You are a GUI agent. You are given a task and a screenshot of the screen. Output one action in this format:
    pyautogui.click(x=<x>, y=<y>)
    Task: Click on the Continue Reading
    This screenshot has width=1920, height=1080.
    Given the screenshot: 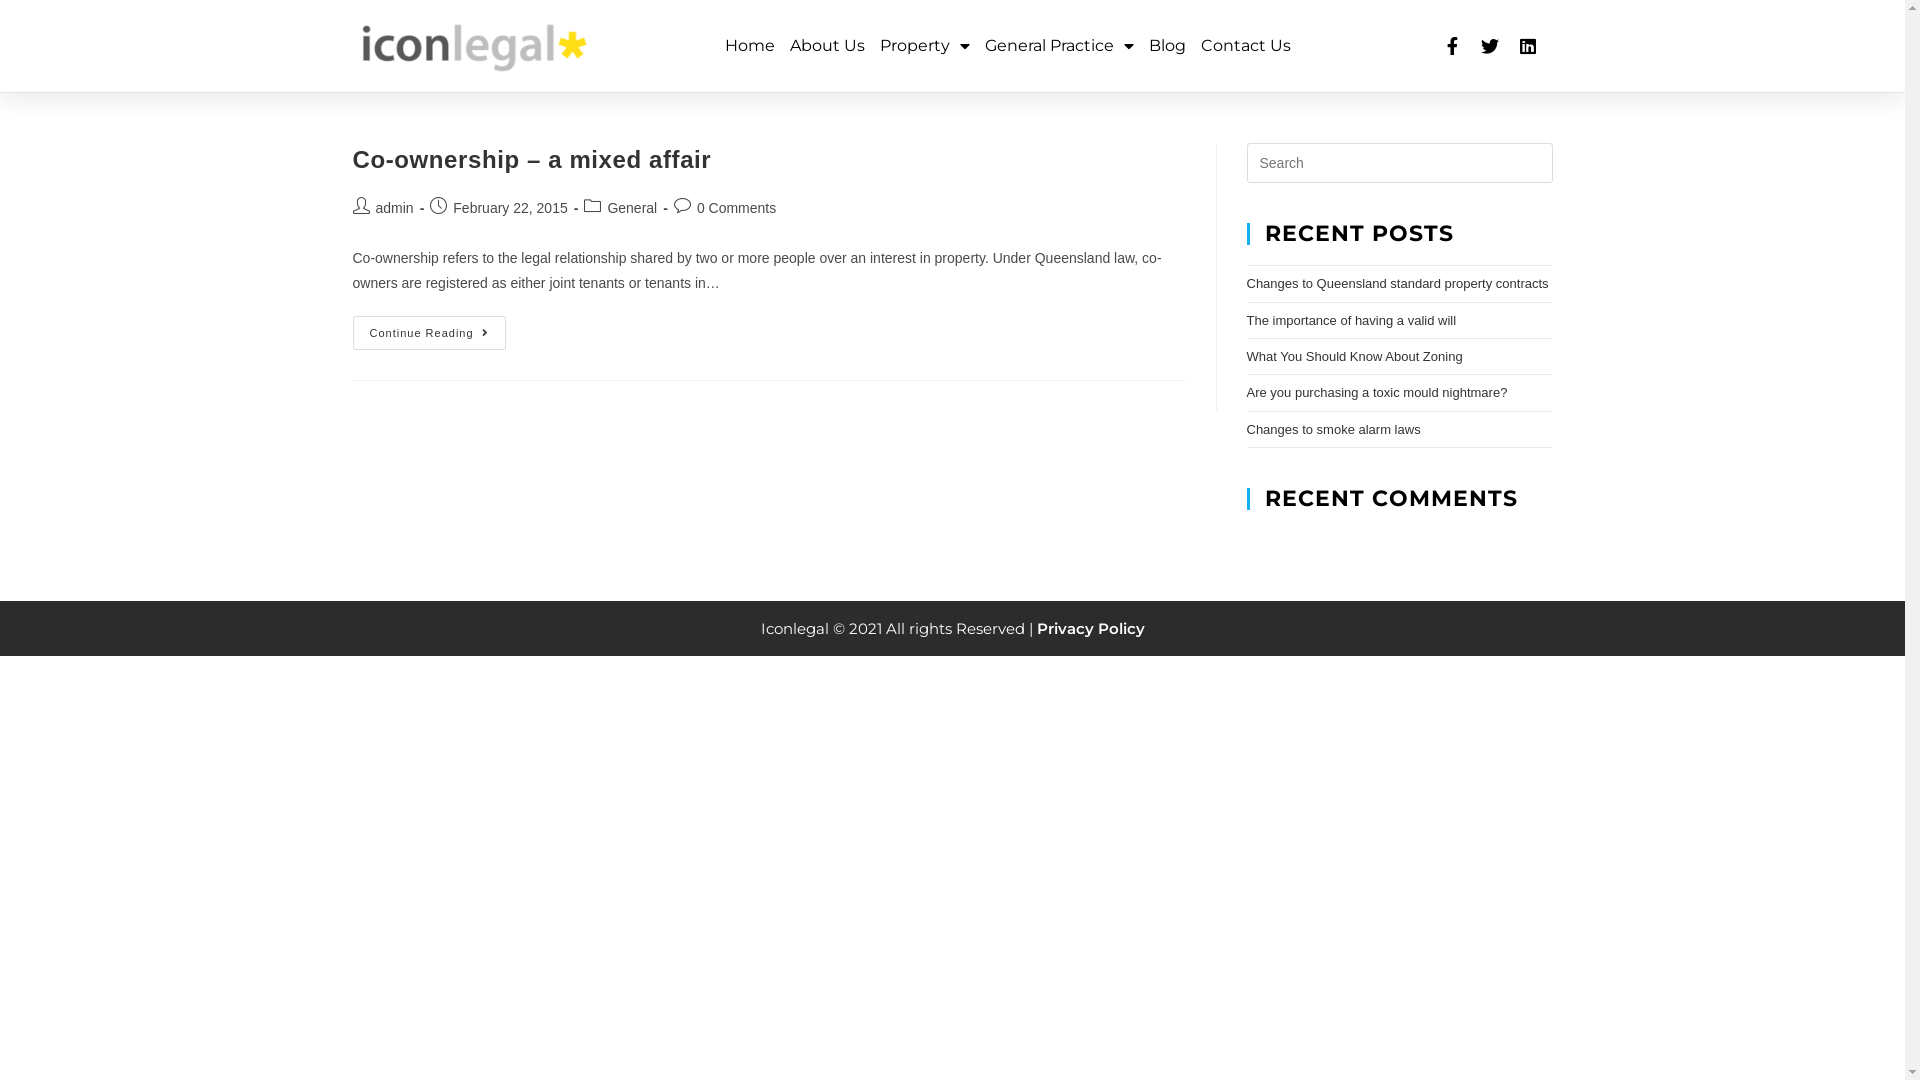 What is the action you would take?
    pyautogui.click(x=428, y=333)
    